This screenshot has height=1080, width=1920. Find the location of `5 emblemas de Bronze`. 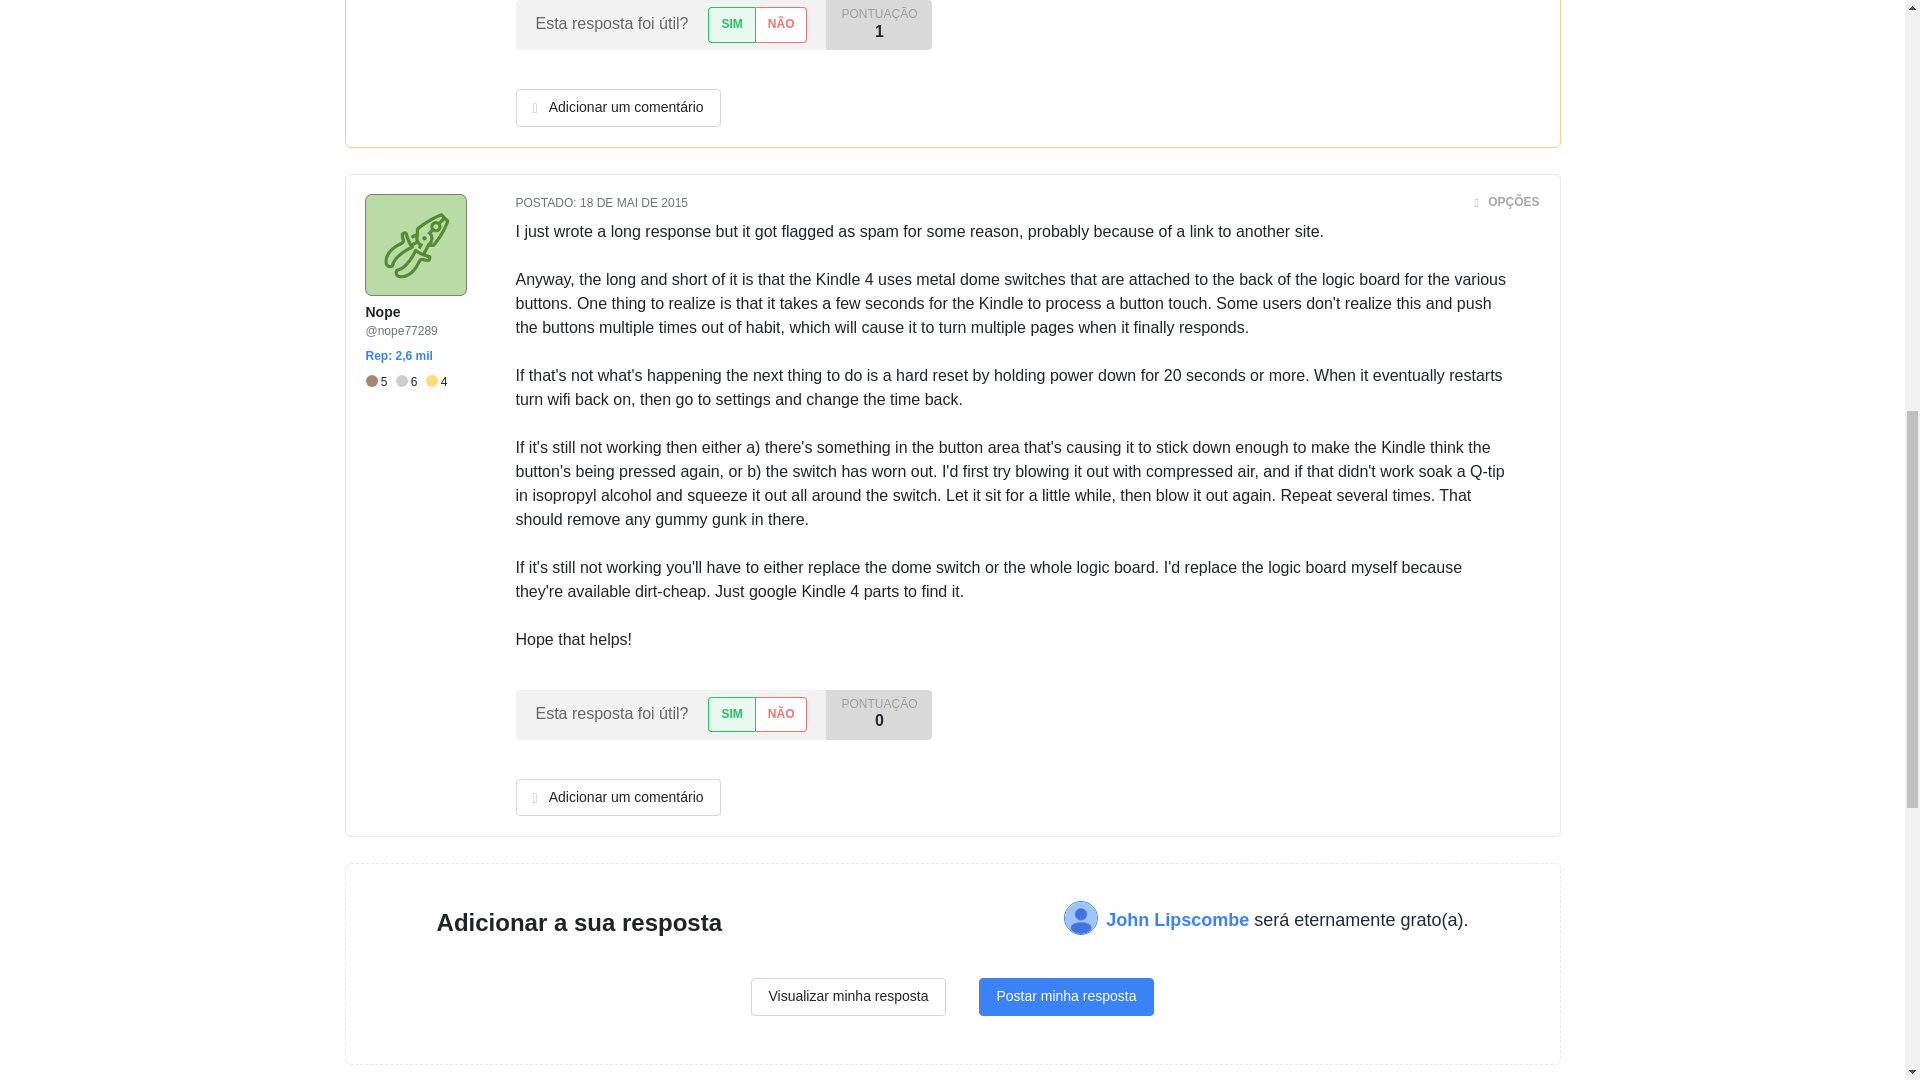

5 emblemas de Bronze is located at coordinates (380, 382).